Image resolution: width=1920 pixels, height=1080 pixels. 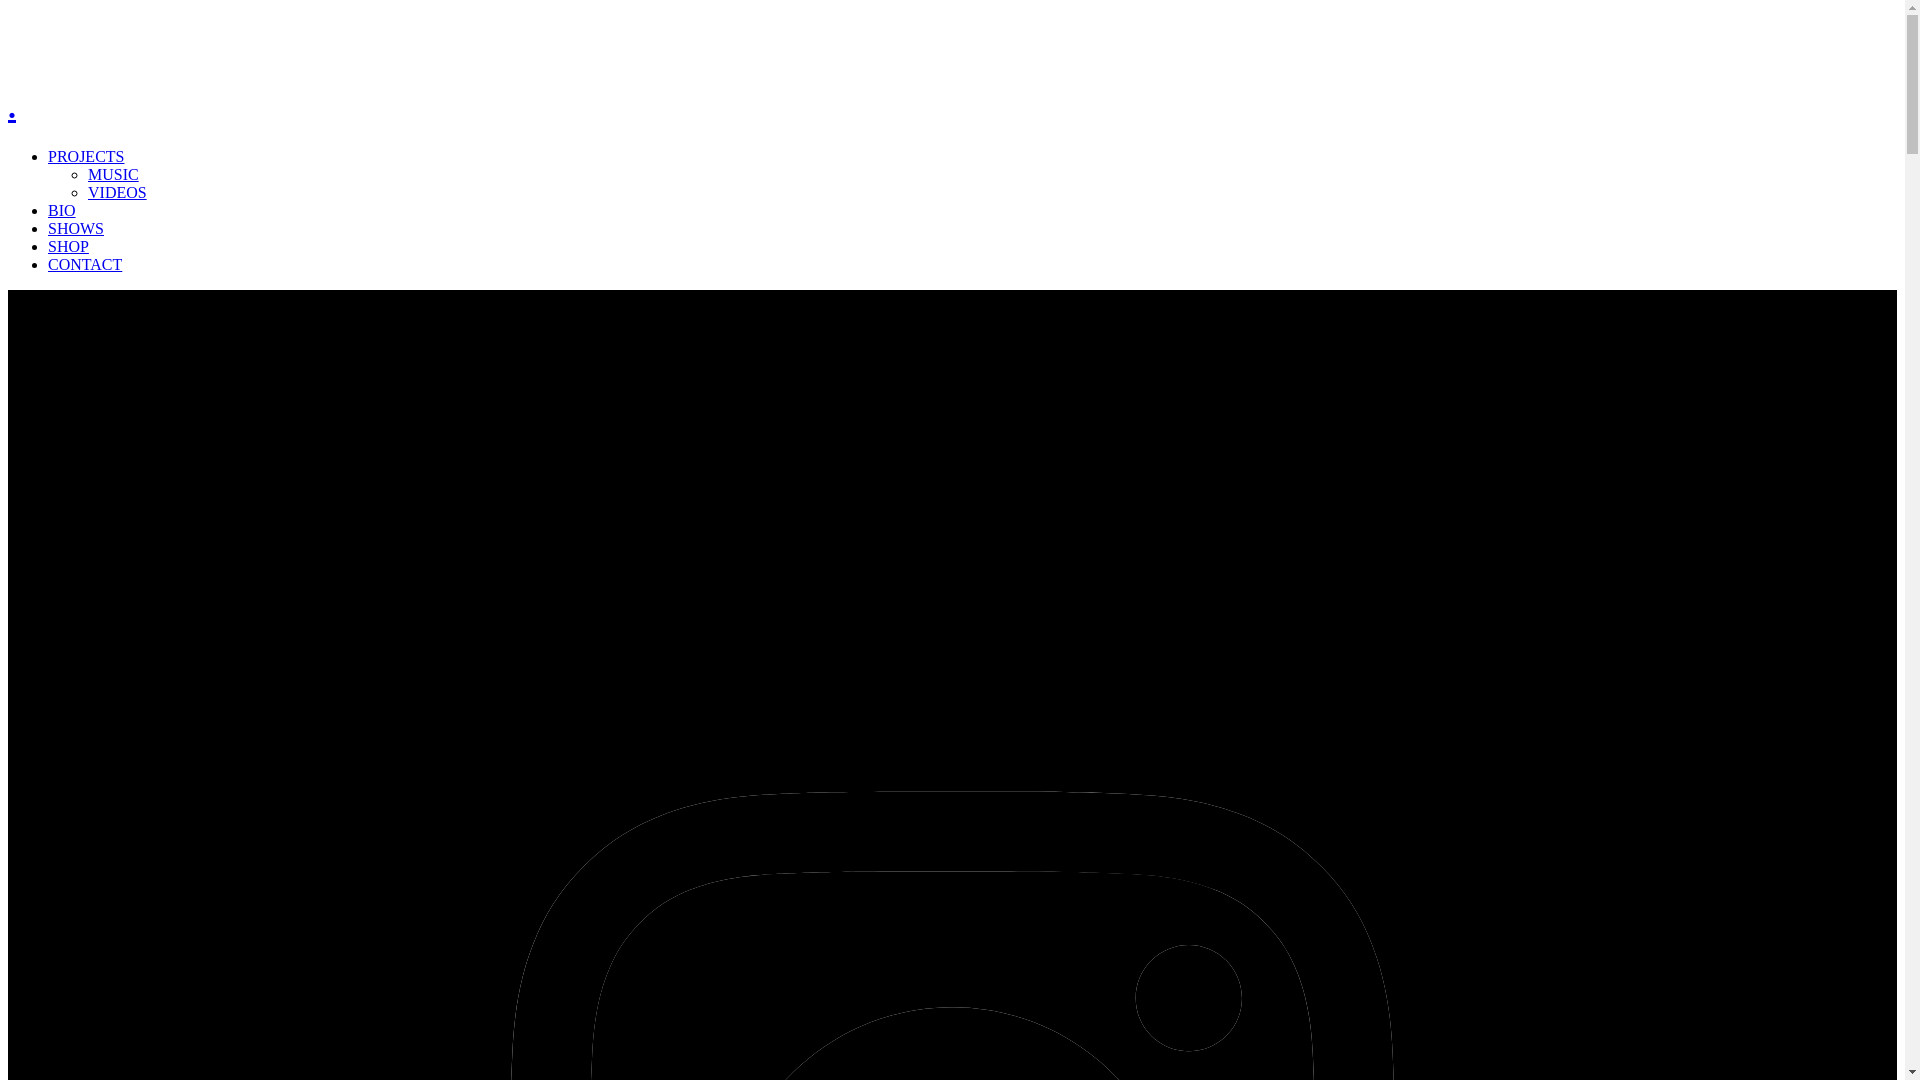 I want to click on PROJECTS, so click(x=86, y=156).